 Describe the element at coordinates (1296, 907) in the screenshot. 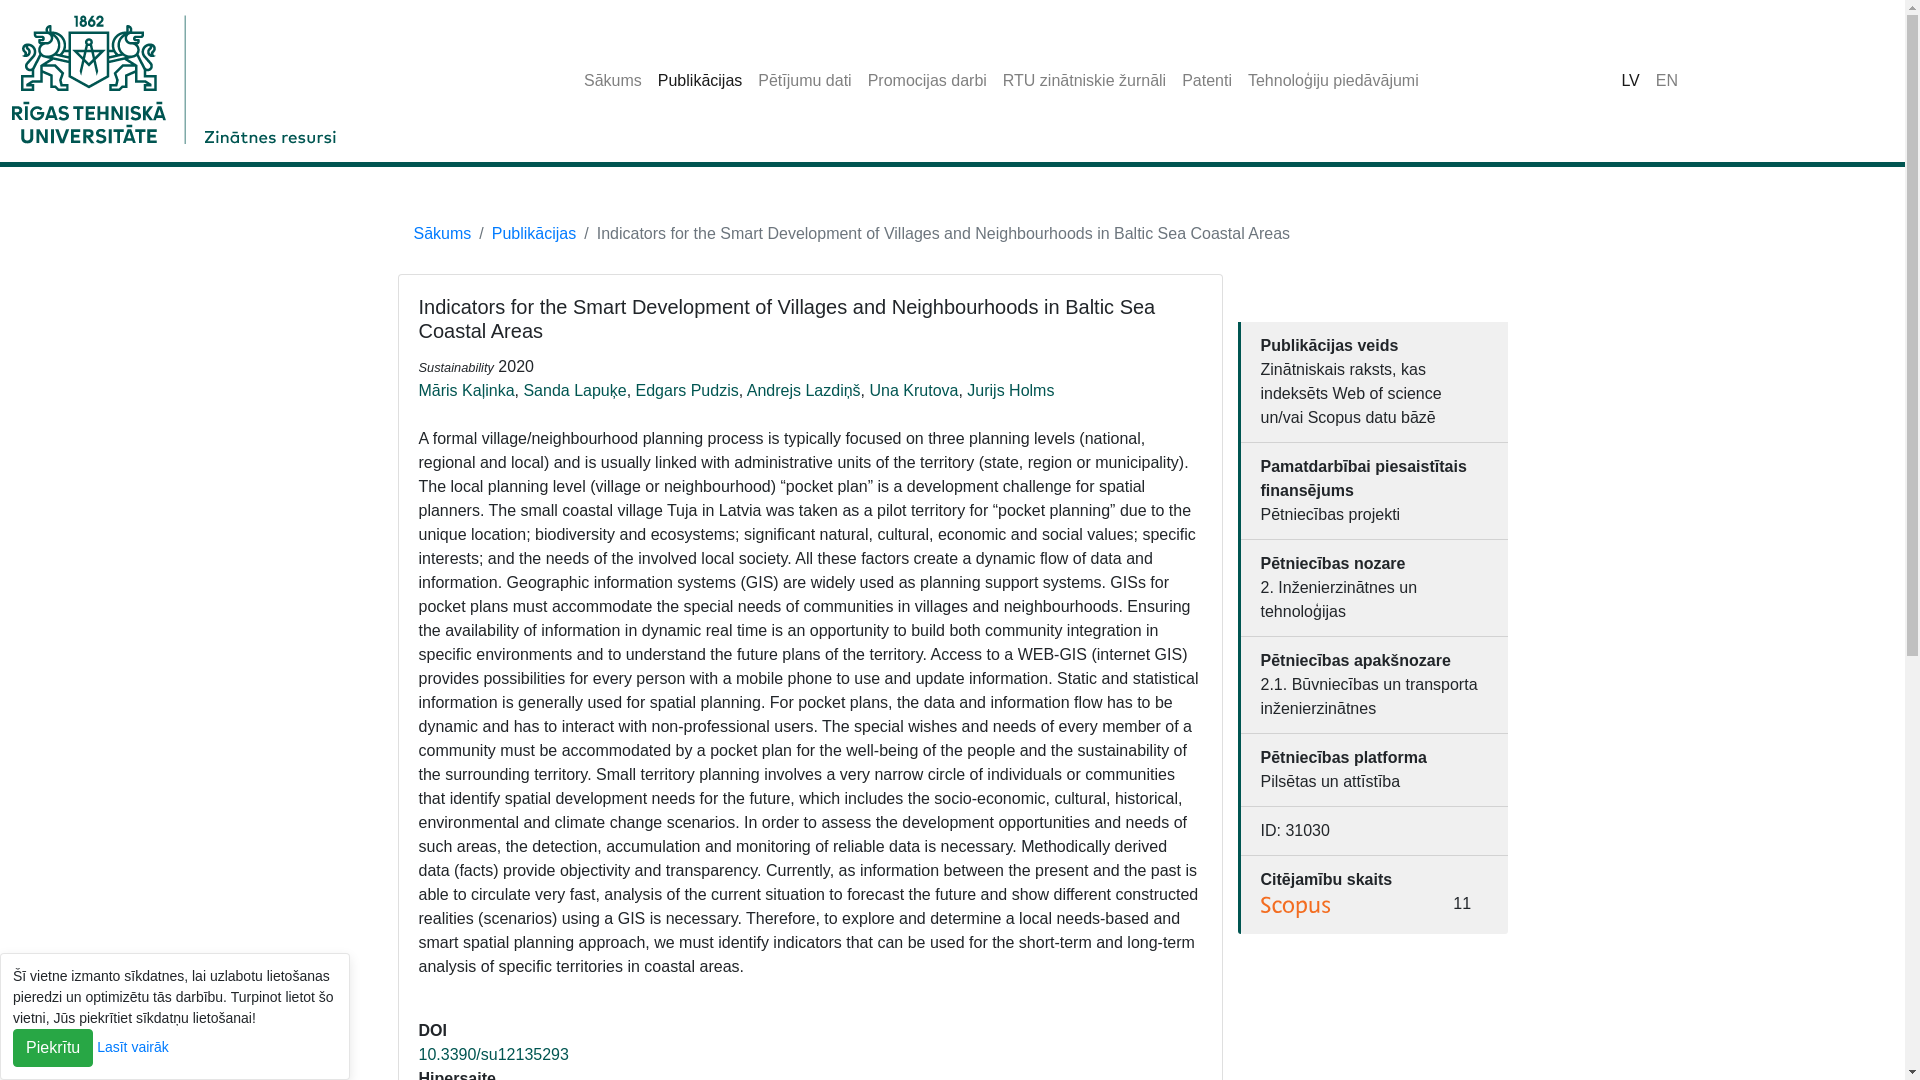

I see `Scopus` at that location.